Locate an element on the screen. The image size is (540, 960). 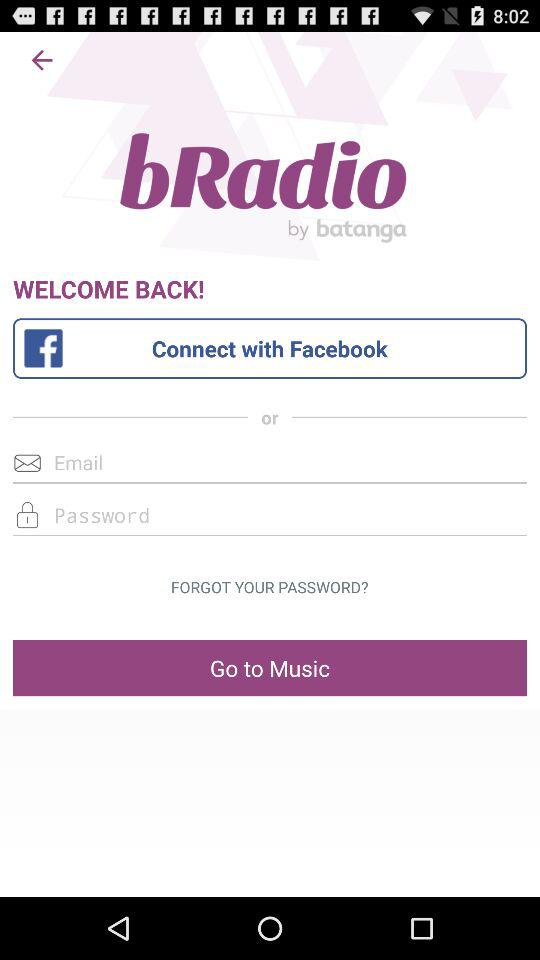
turn off the app above the welcome back! item is located at coordinates (42, 60).